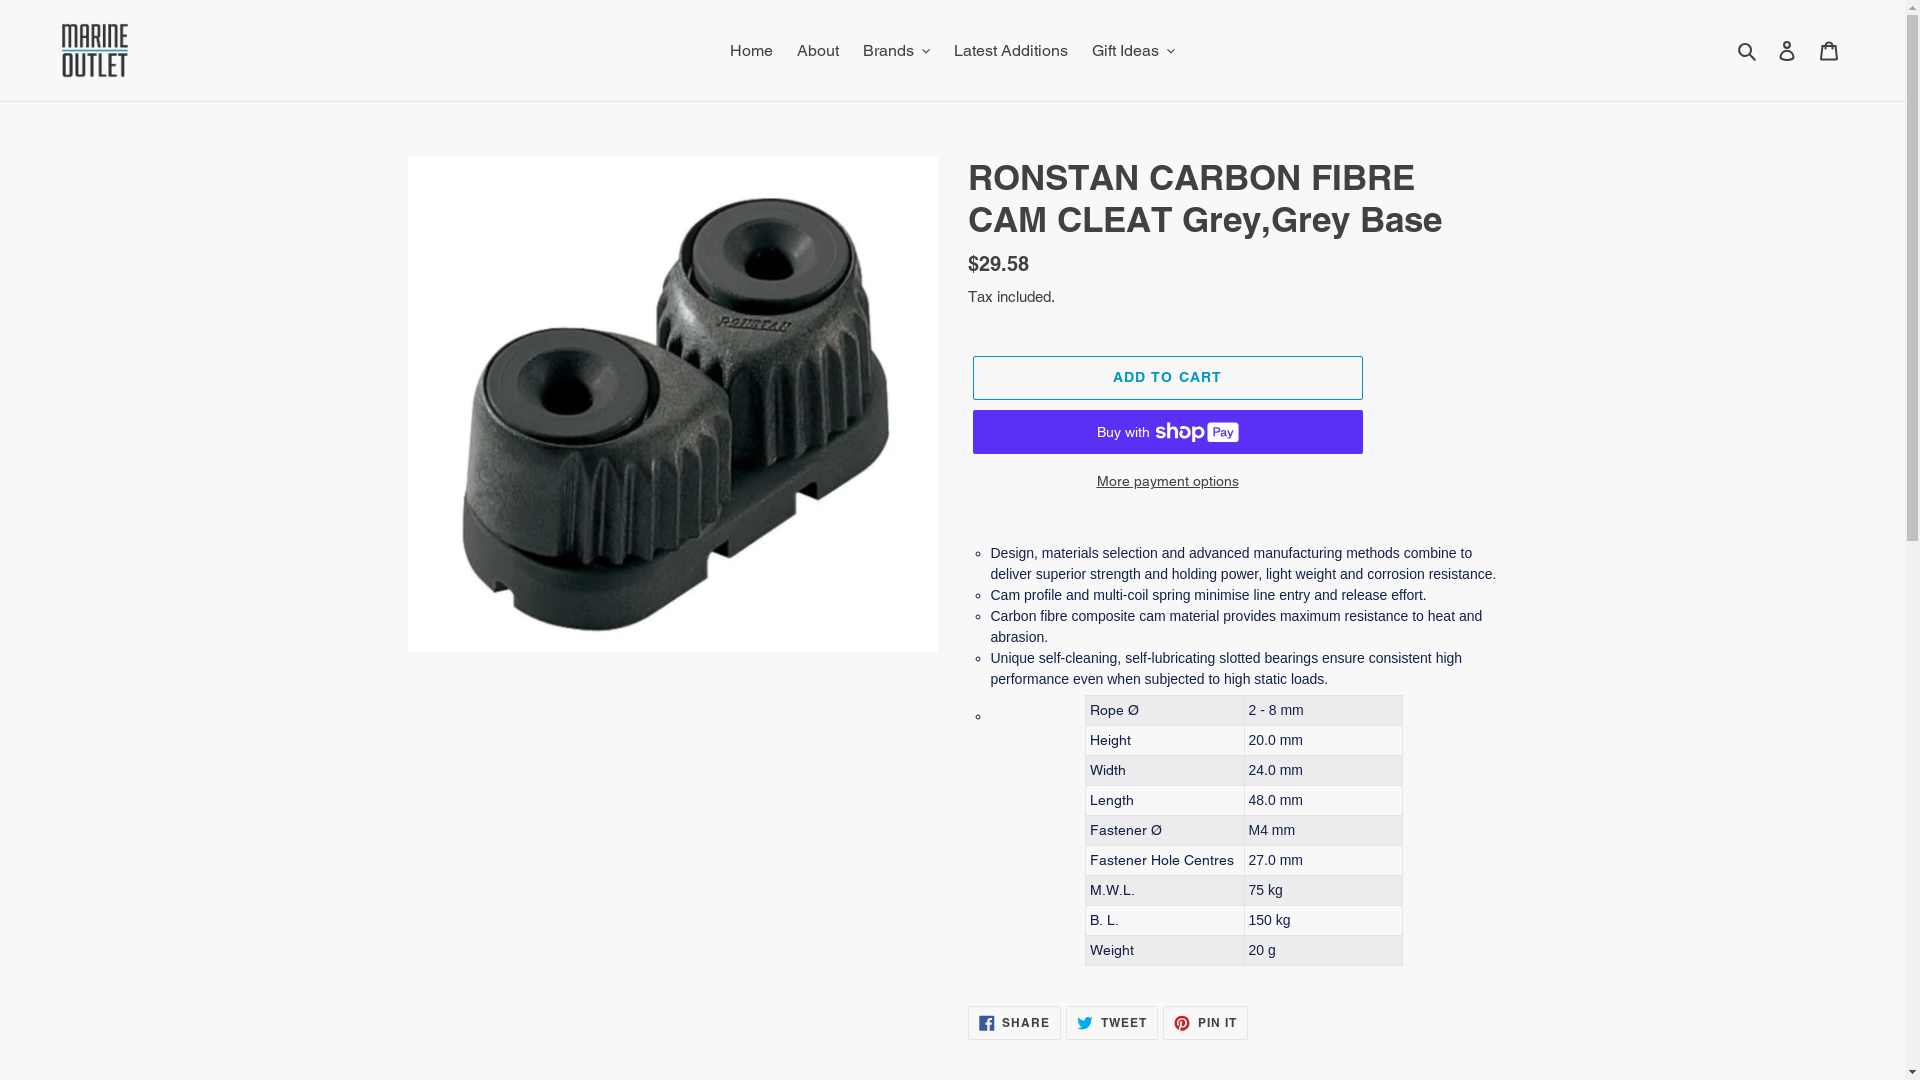  Describe the element at coordinates (1829, 51) in the screenshot. I see `Cart` at that location.